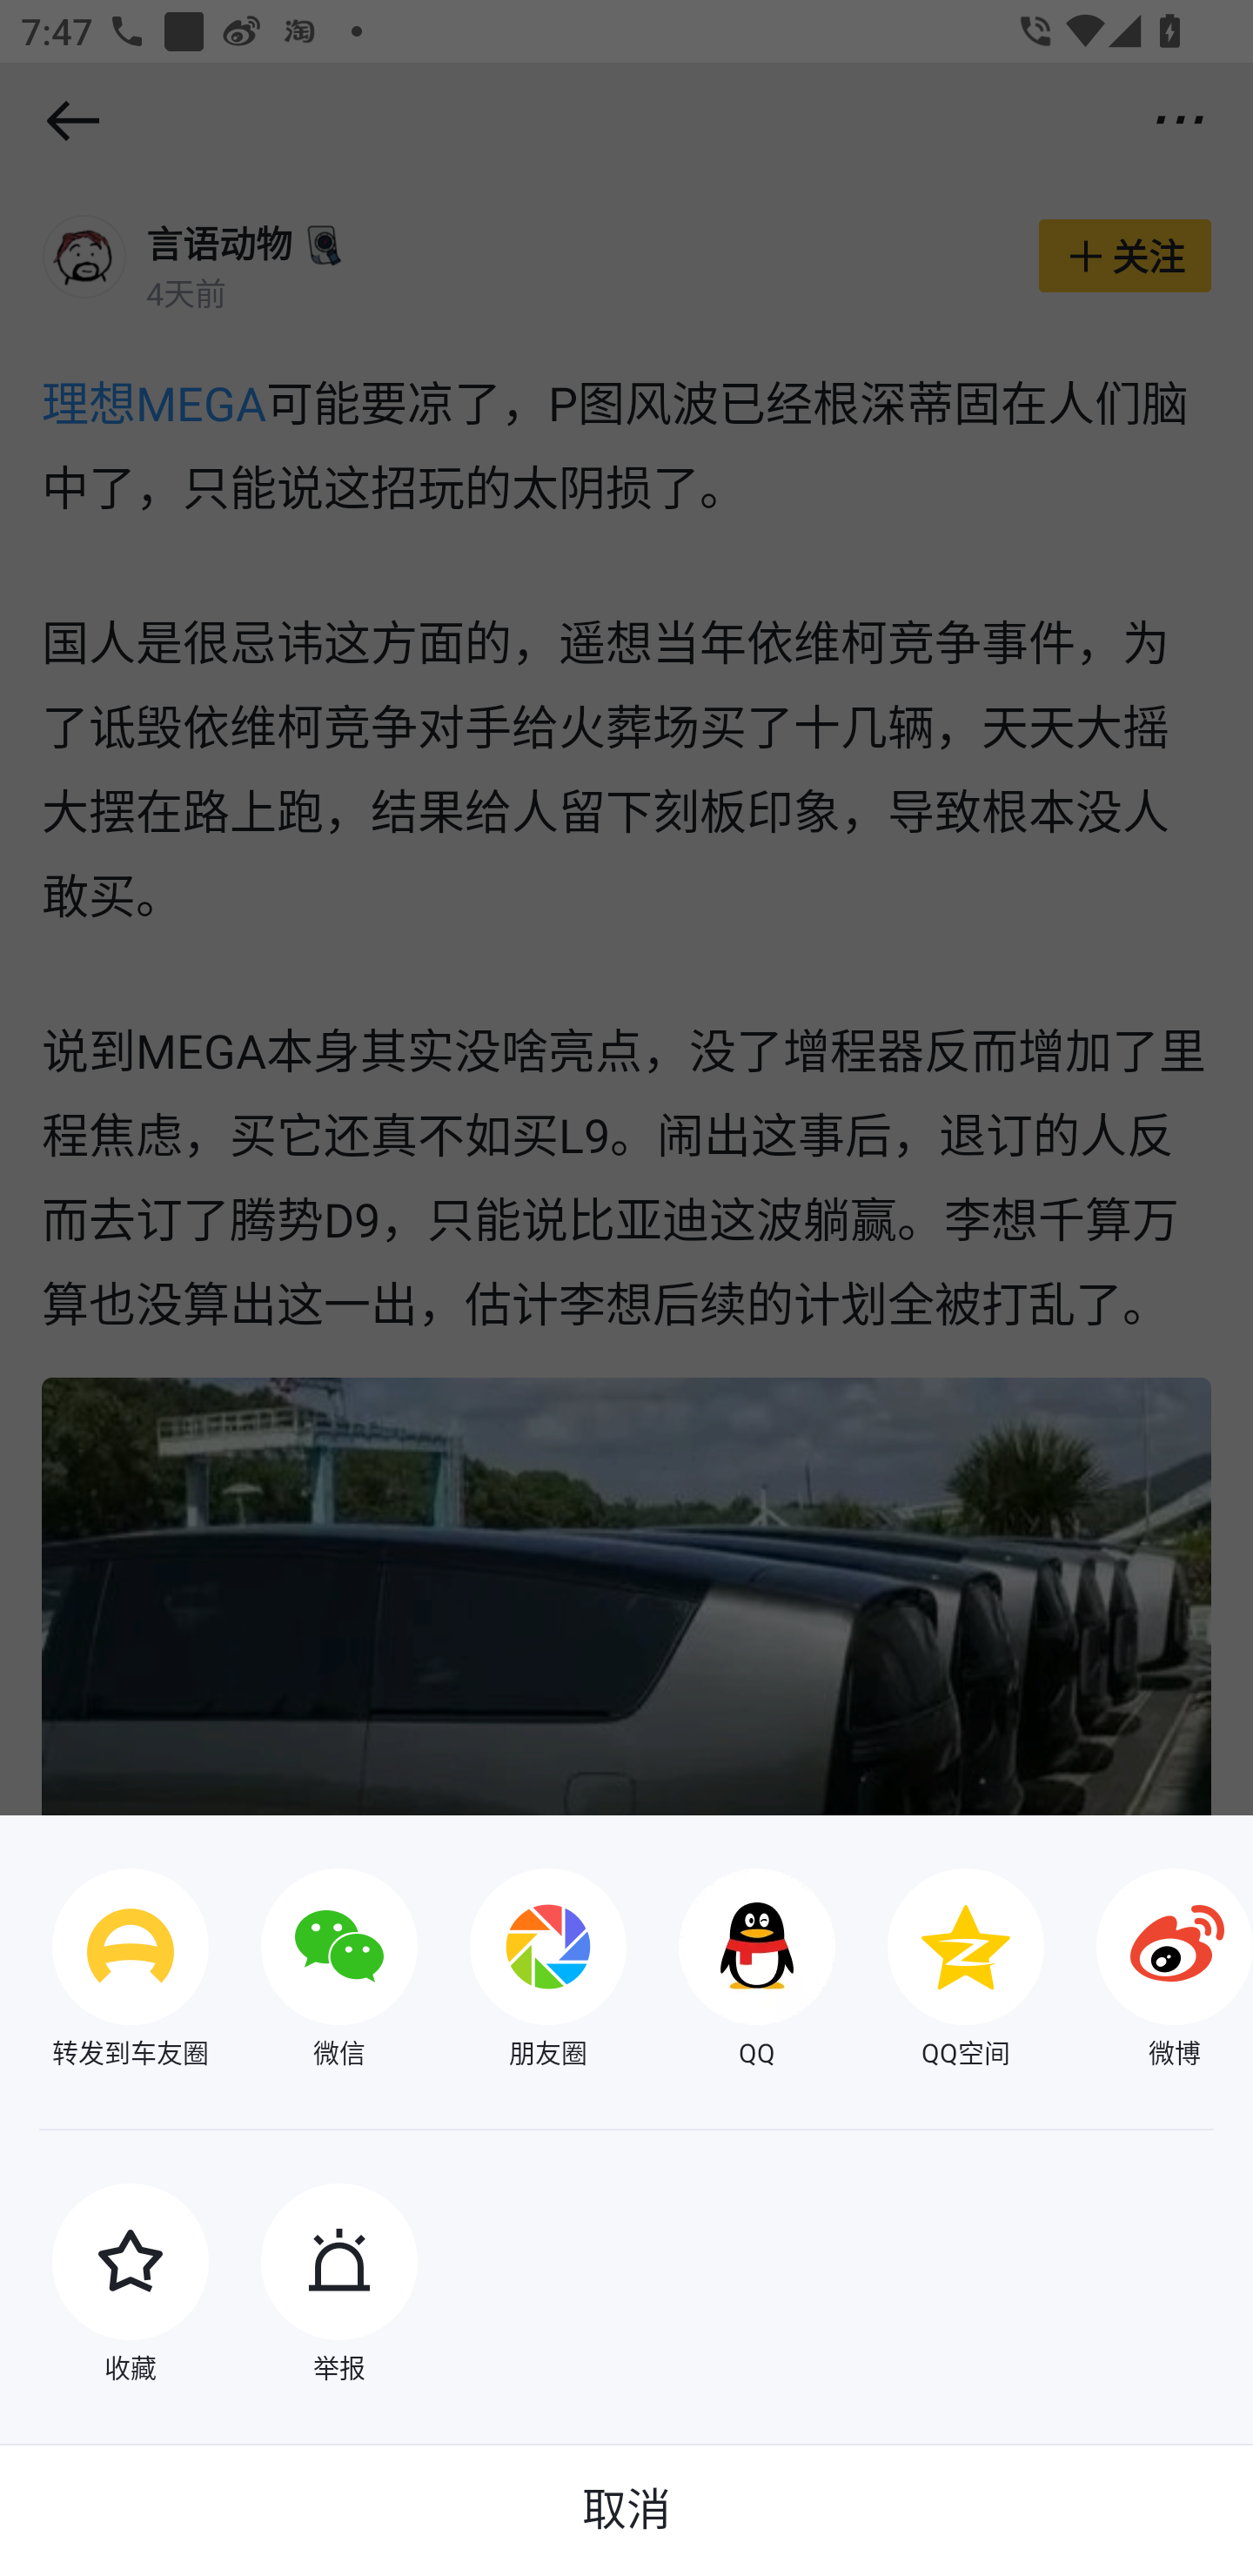  I want to click on 转发到车友圈, so click(104, 1971).